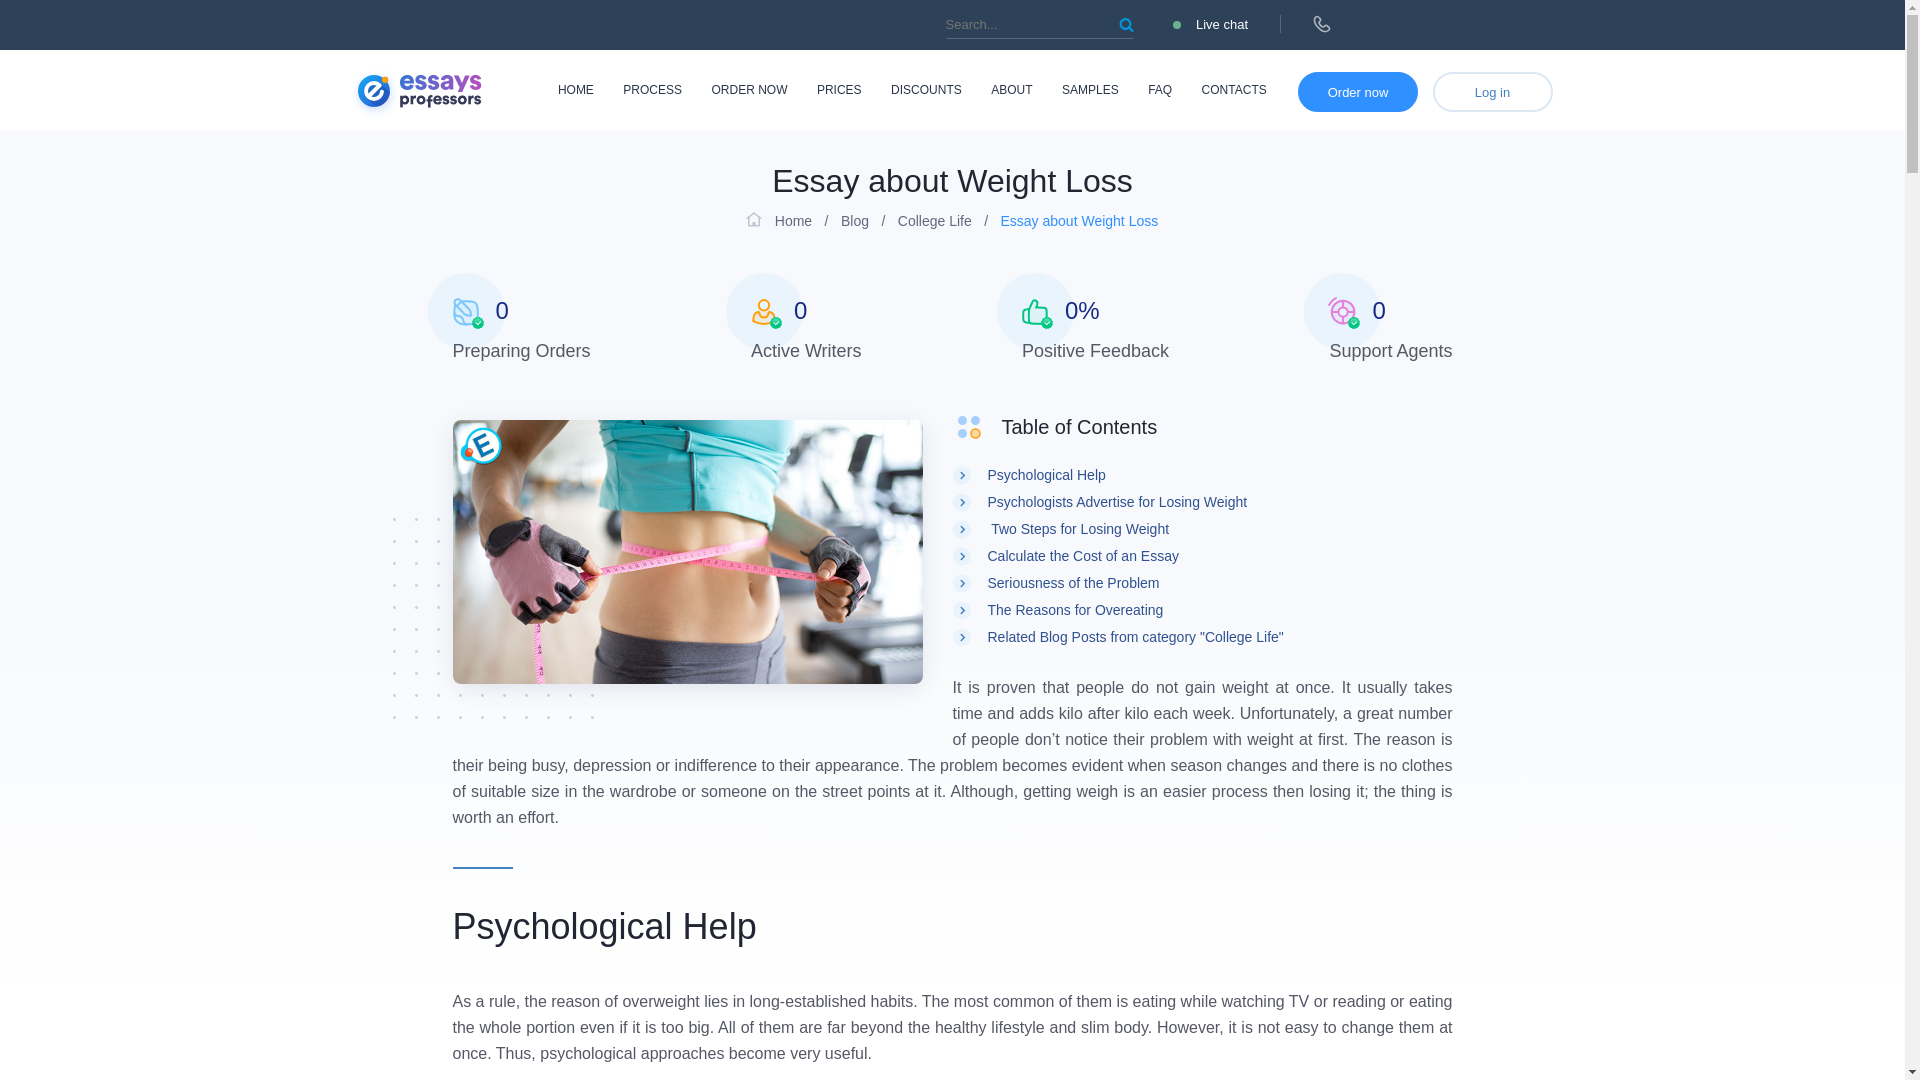 Image resolution: width=1920 pixels, height=1080 pixels. I want to click on Essay about Weight Loss, so click(686, 552).